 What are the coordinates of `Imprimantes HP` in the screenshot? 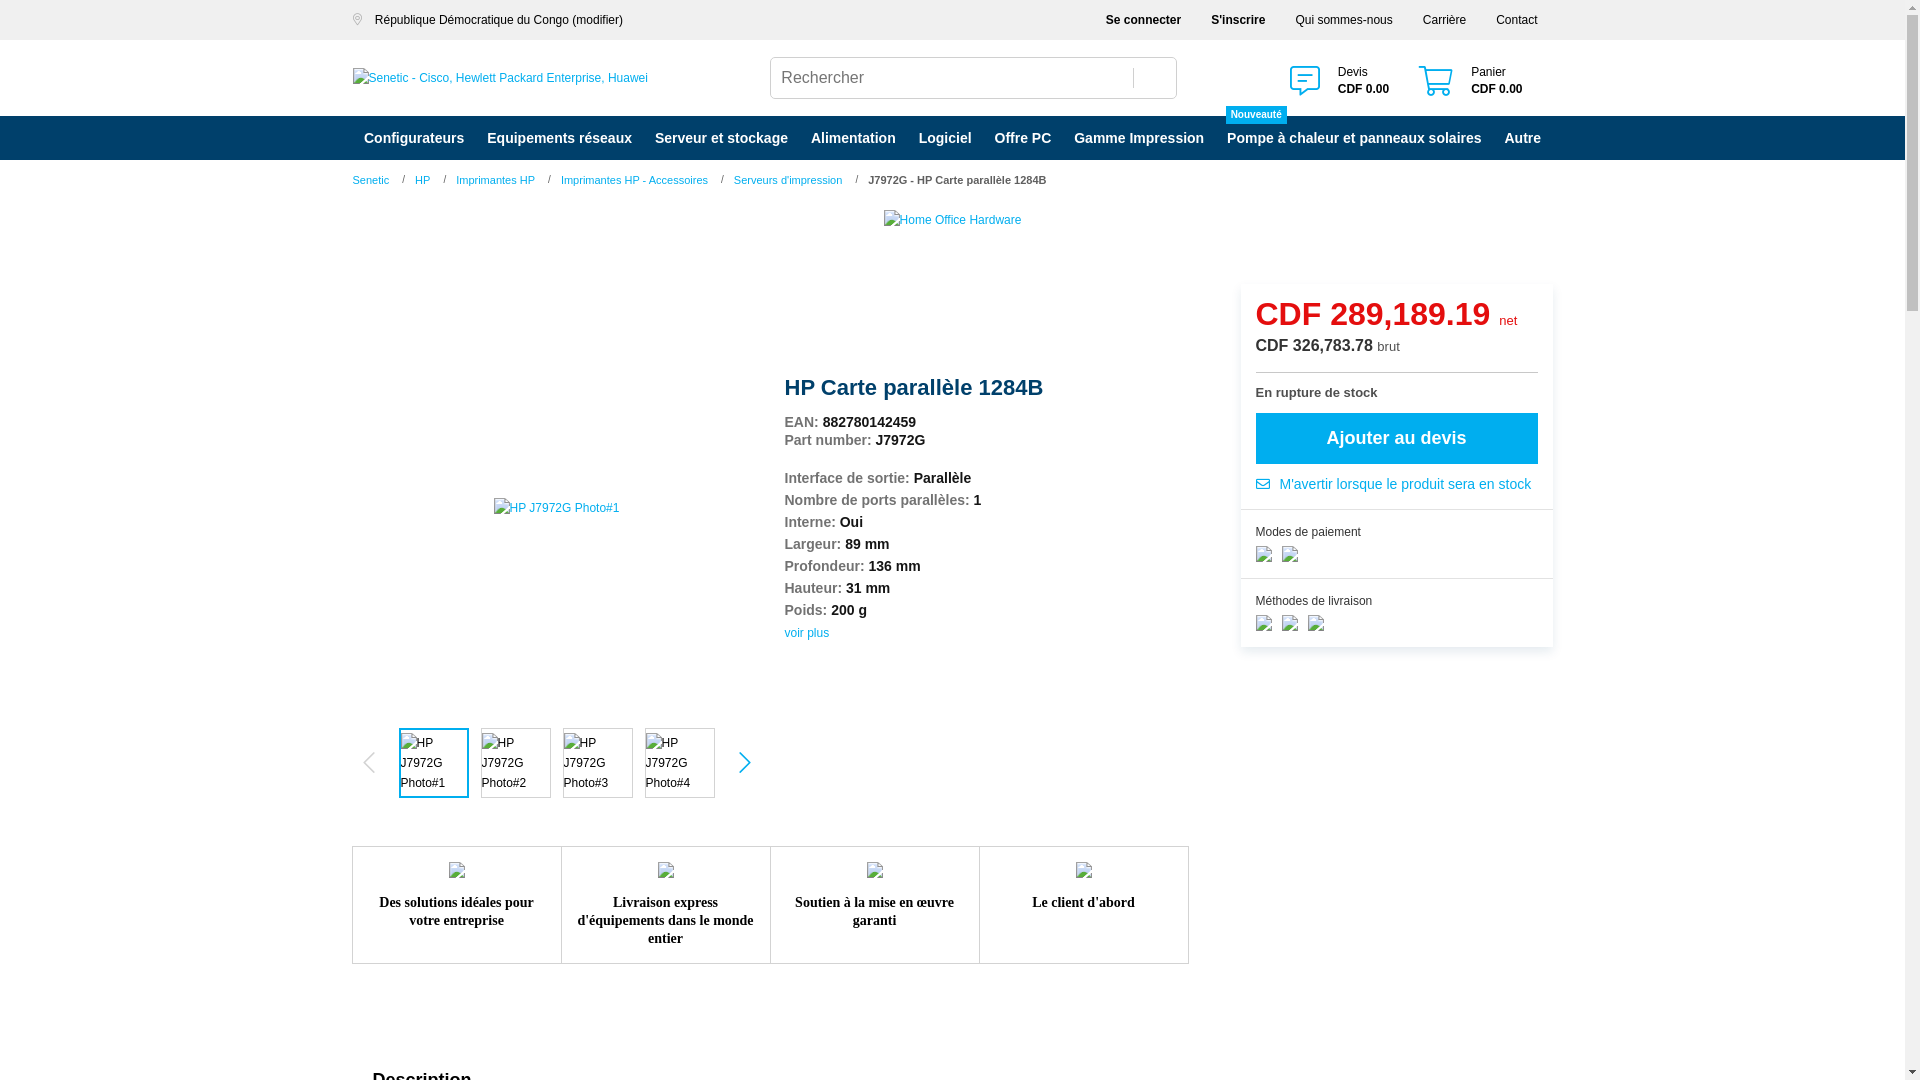 It's located at (496, 180).